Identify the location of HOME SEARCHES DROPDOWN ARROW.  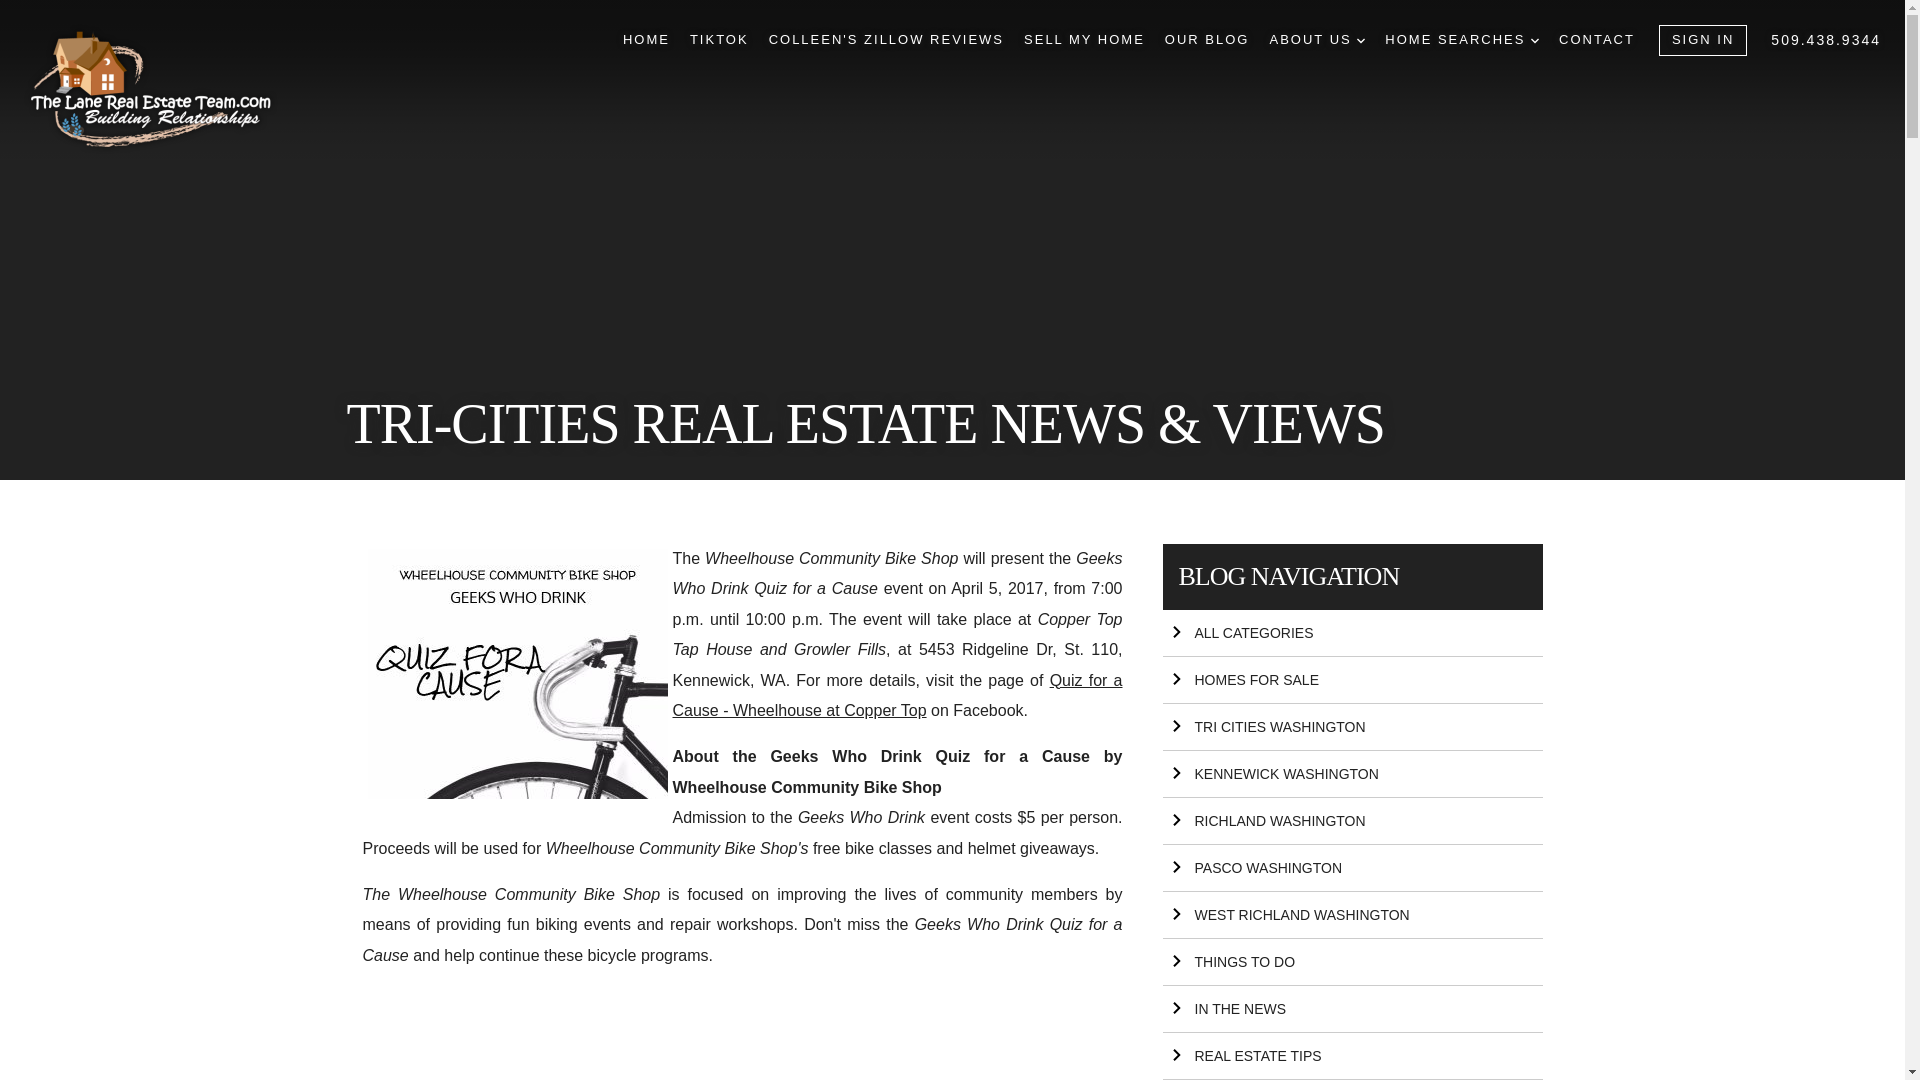
(1462, 40).